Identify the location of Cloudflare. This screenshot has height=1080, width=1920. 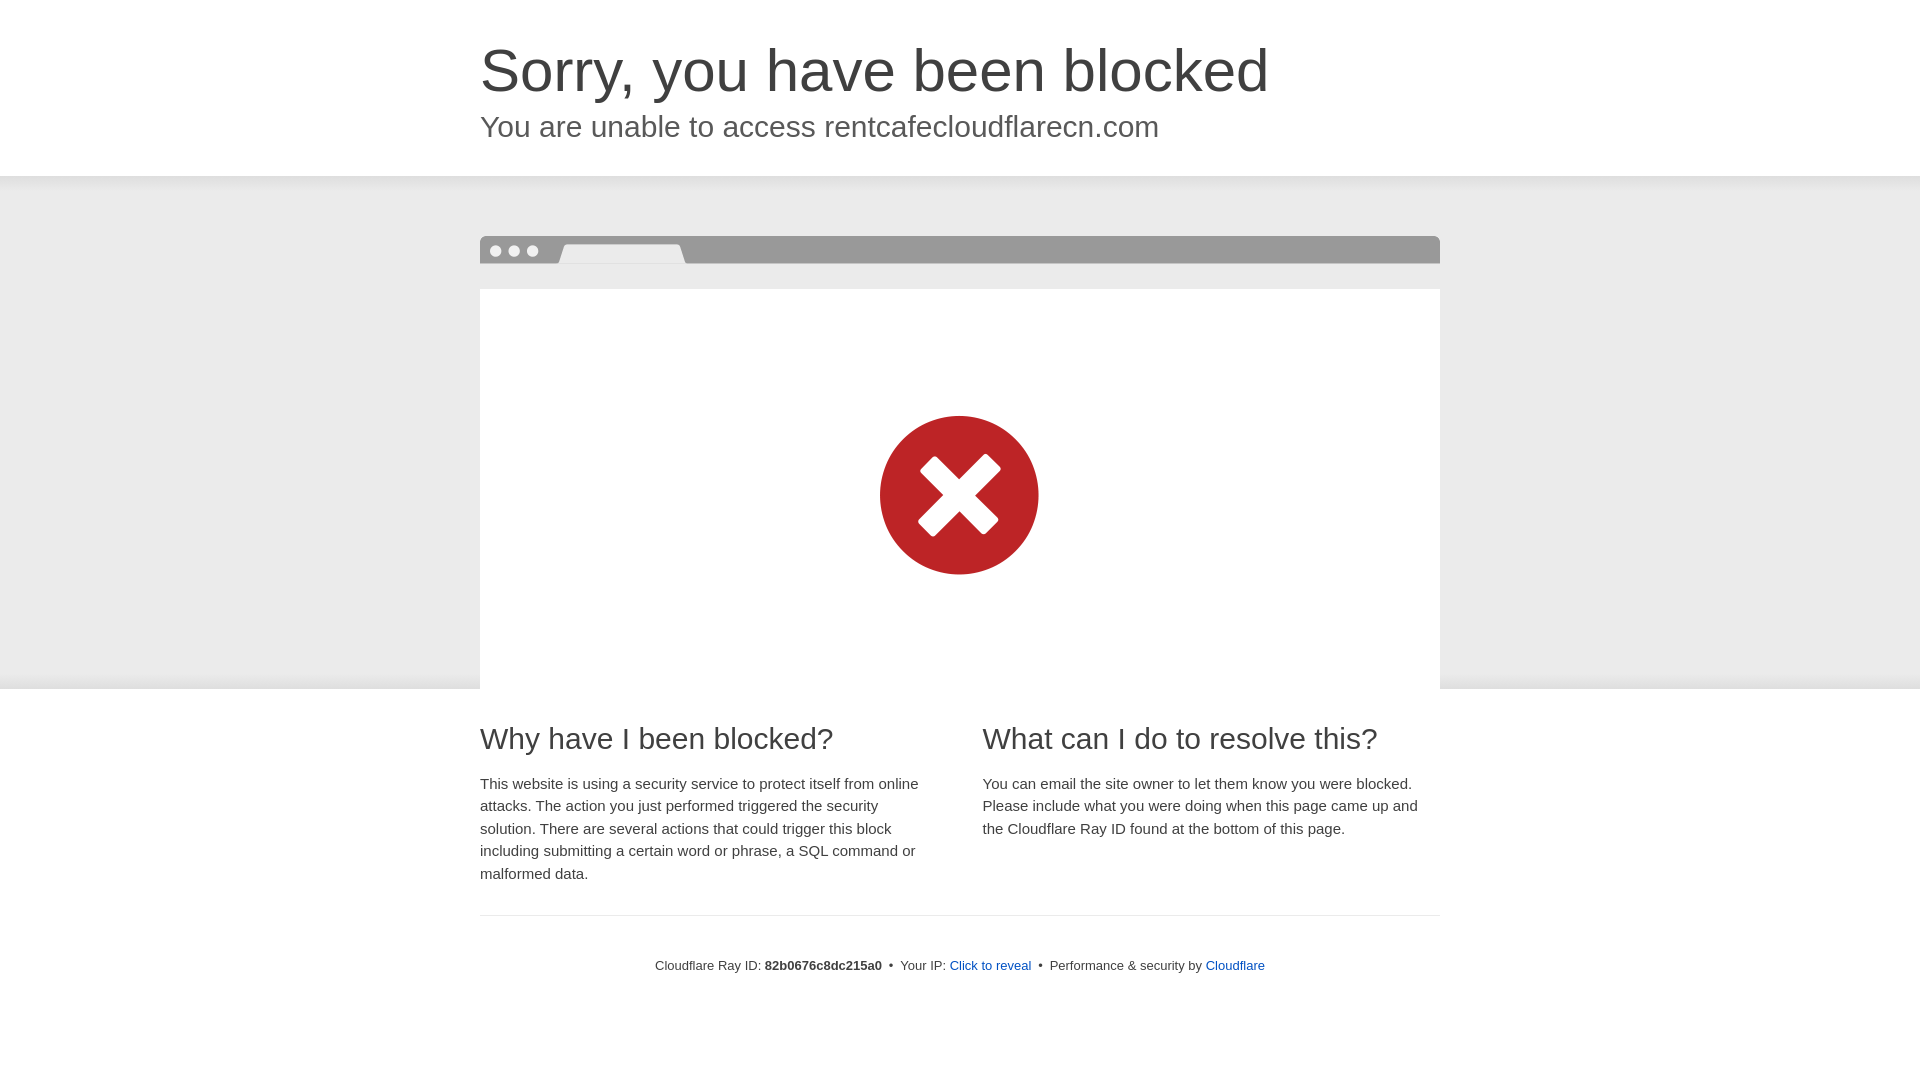
(1236, 966).